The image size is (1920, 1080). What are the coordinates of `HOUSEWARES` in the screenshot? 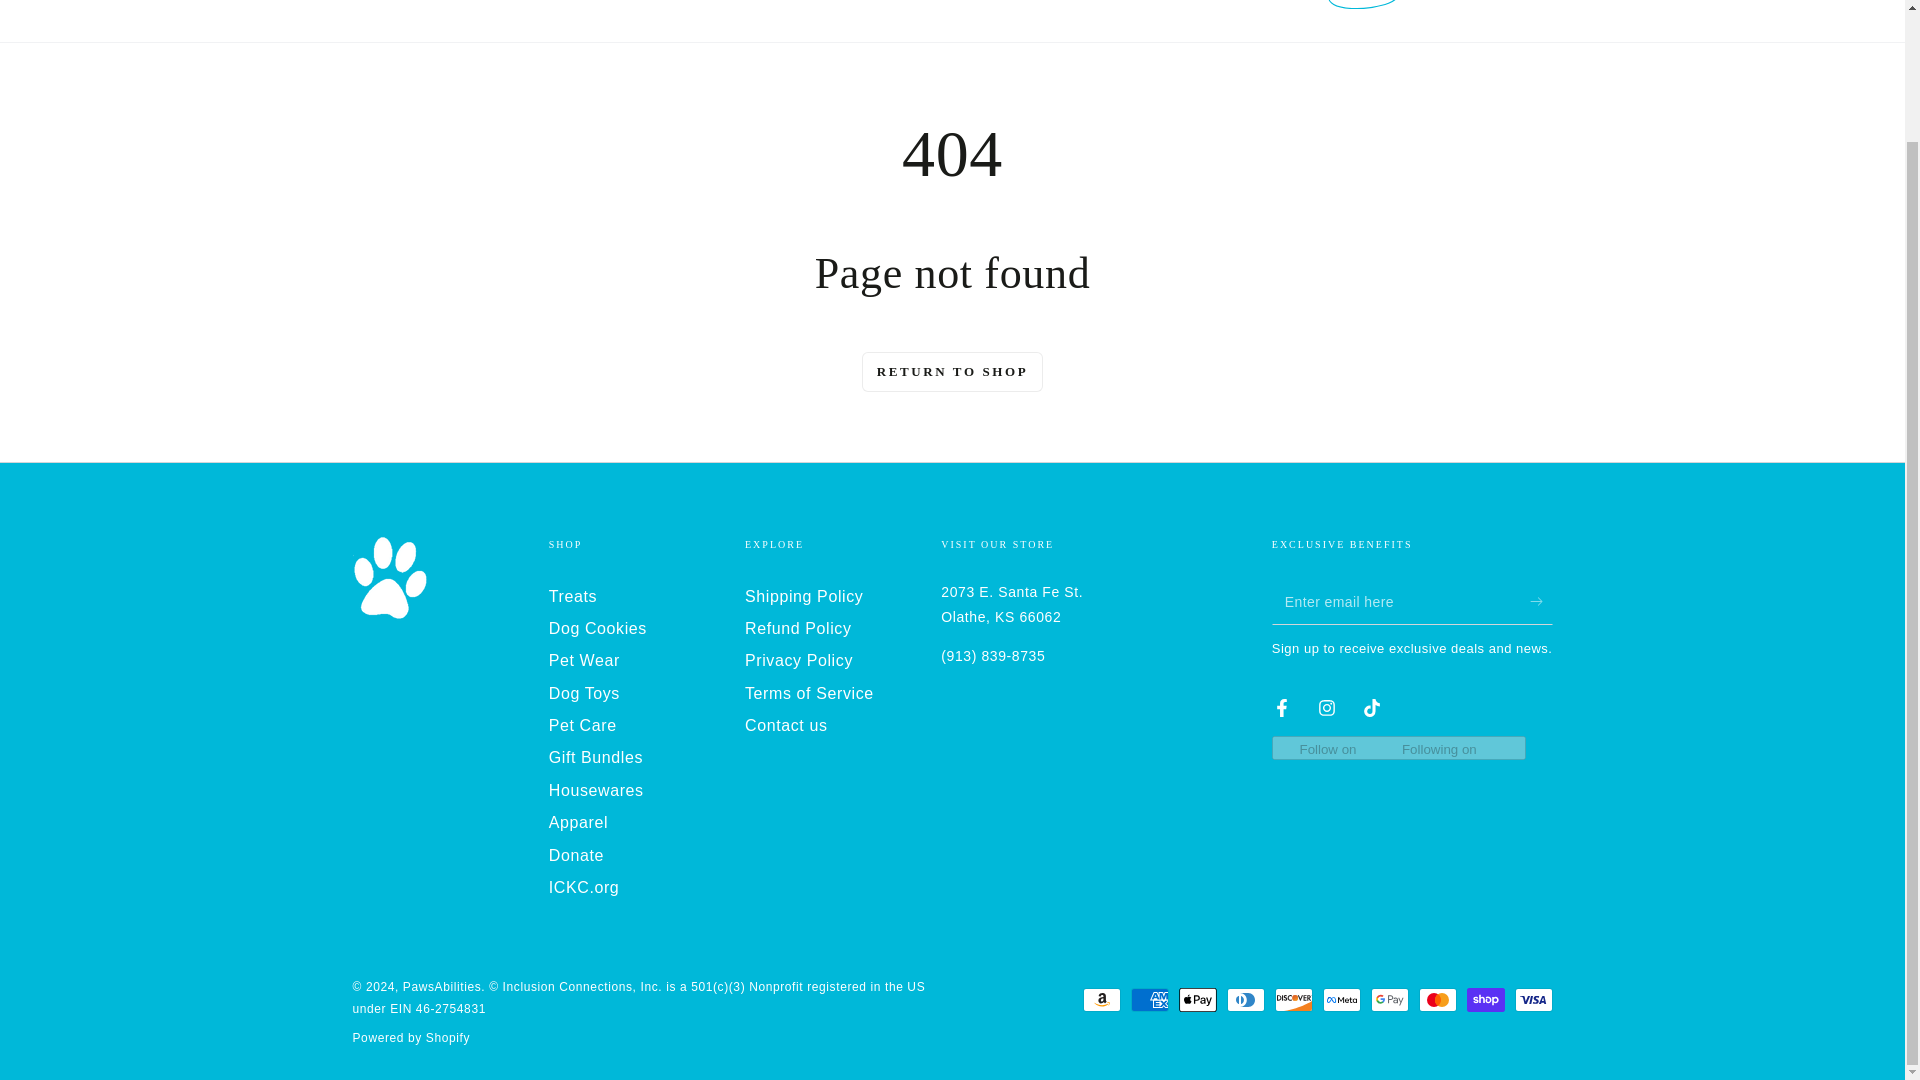 It's located at (1136, 8).